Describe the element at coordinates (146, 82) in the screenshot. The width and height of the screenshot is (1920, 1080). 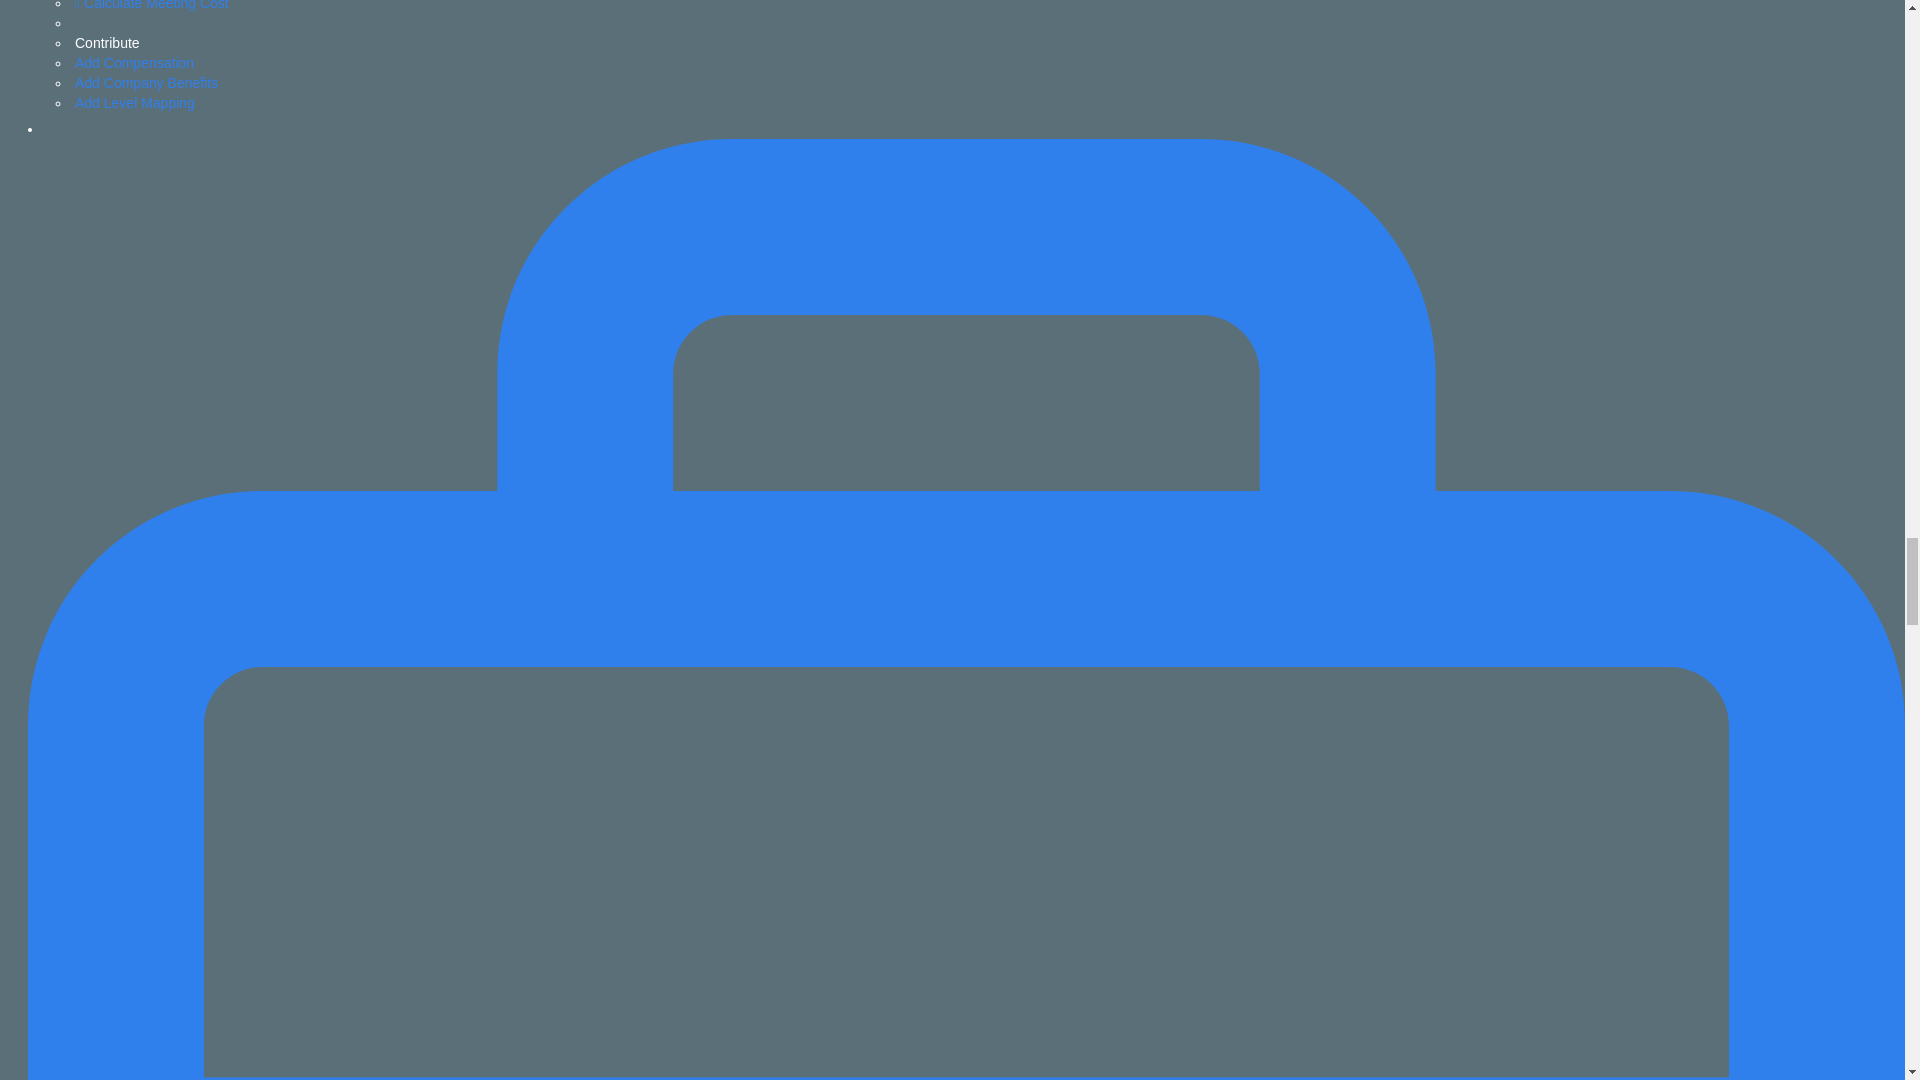
I see `Add Company Benefits` at that location.